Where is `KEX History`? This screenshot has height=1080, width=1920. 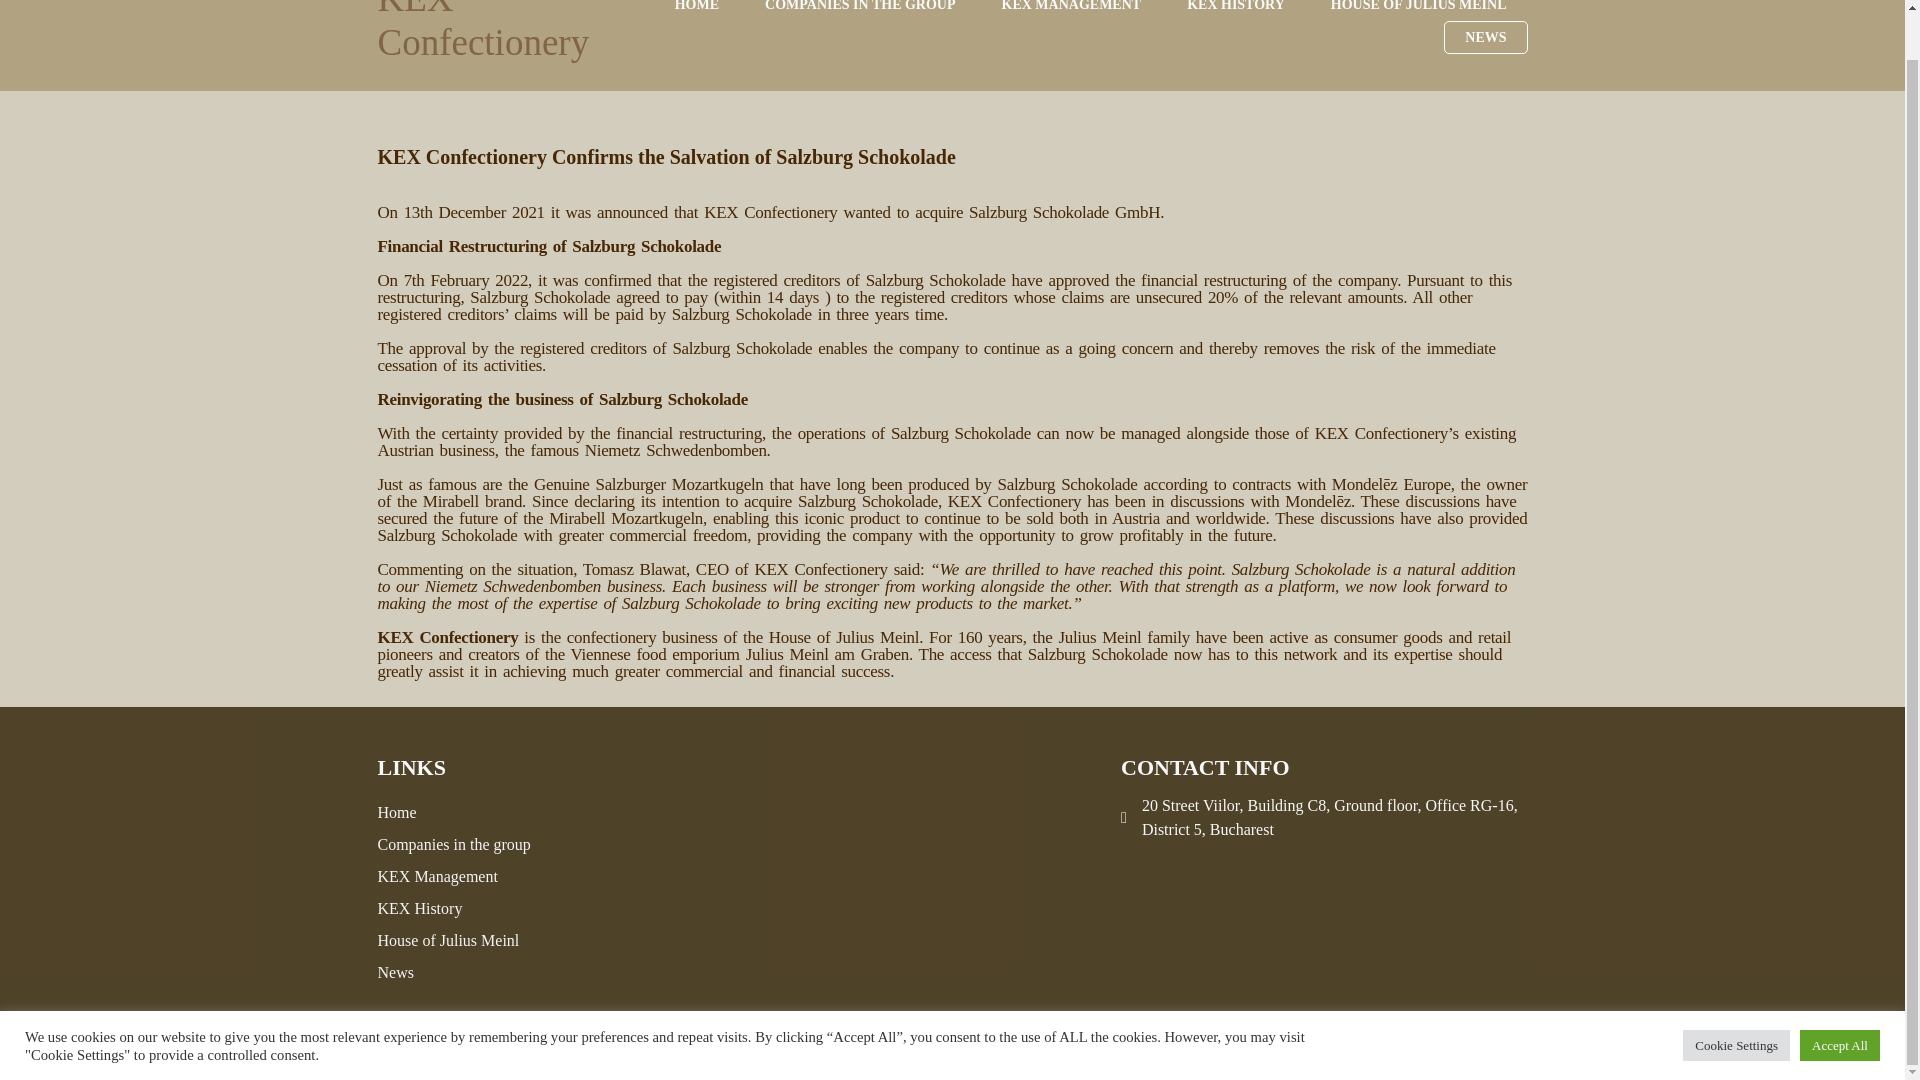
KEX History is located at coordinates (514, 909).